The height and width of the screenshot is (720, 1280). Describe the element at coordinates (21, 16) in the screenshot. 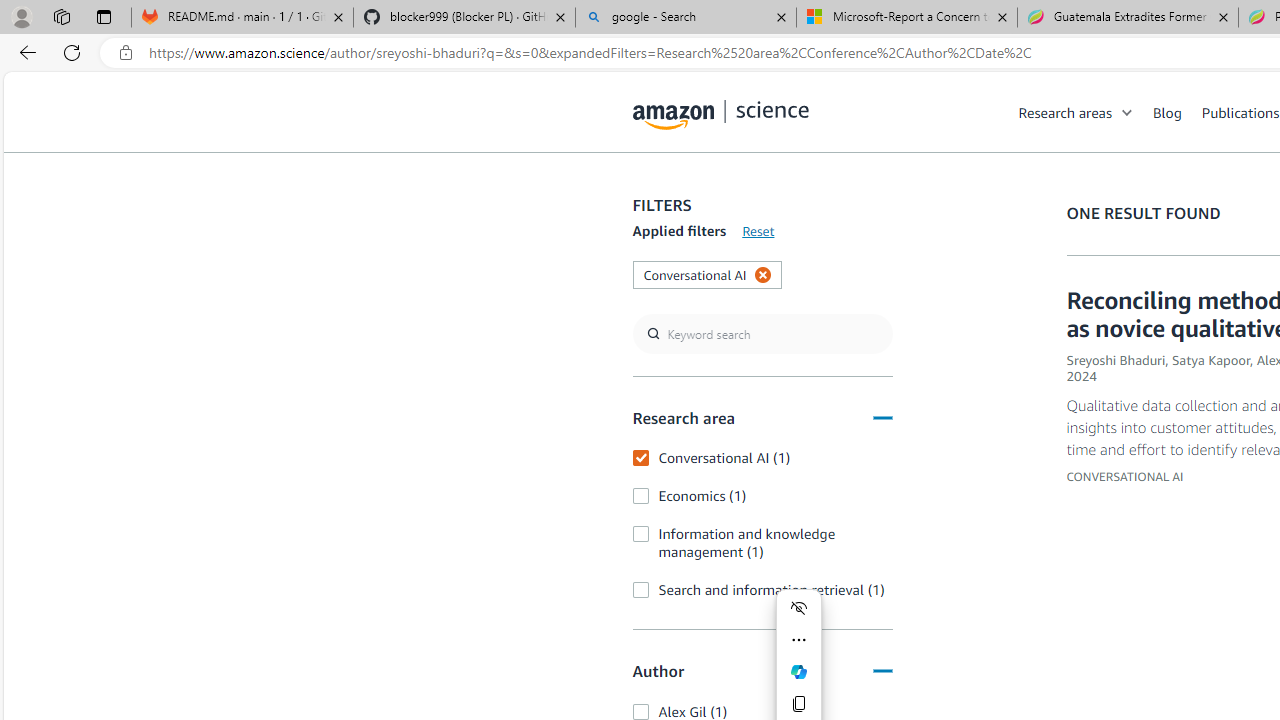

I see `Personal Profile` at that location.